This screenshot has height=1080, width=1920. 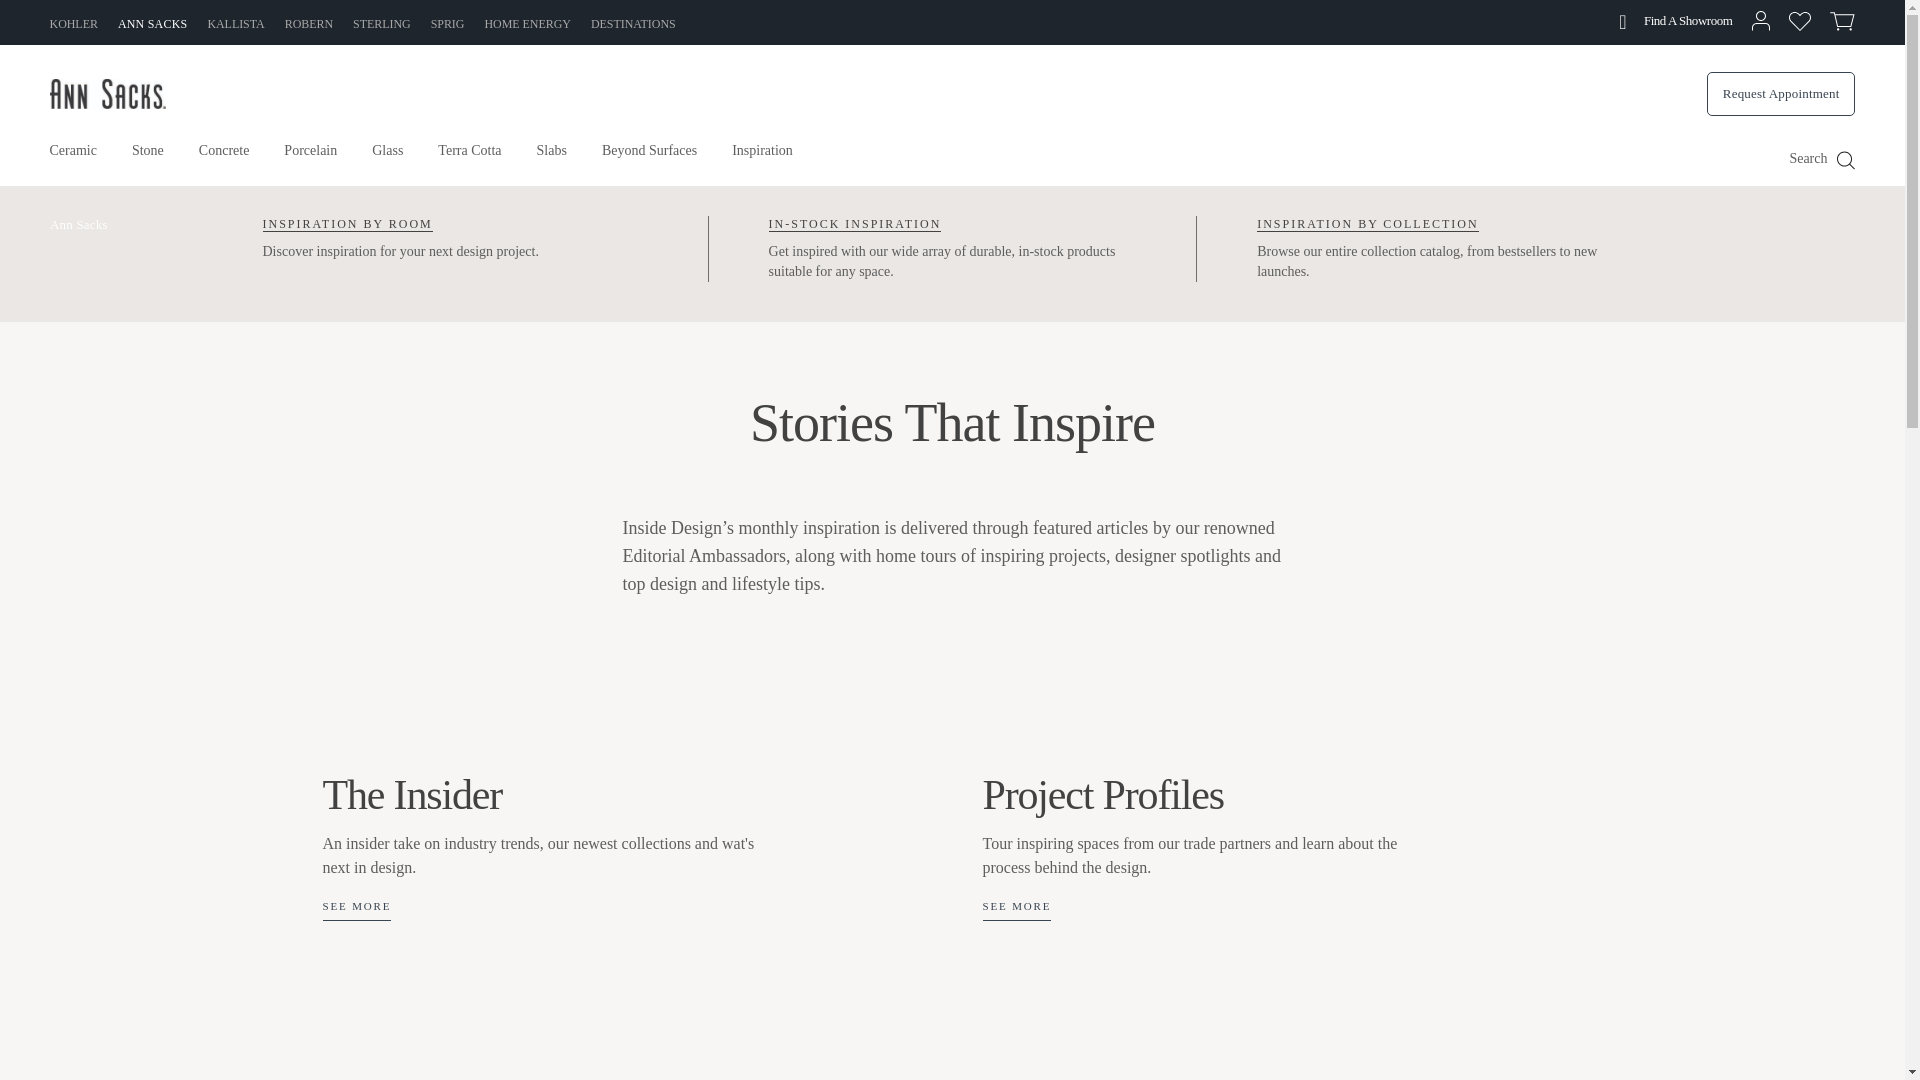 I want to click on Ceramic, so click(x=526, y=23).